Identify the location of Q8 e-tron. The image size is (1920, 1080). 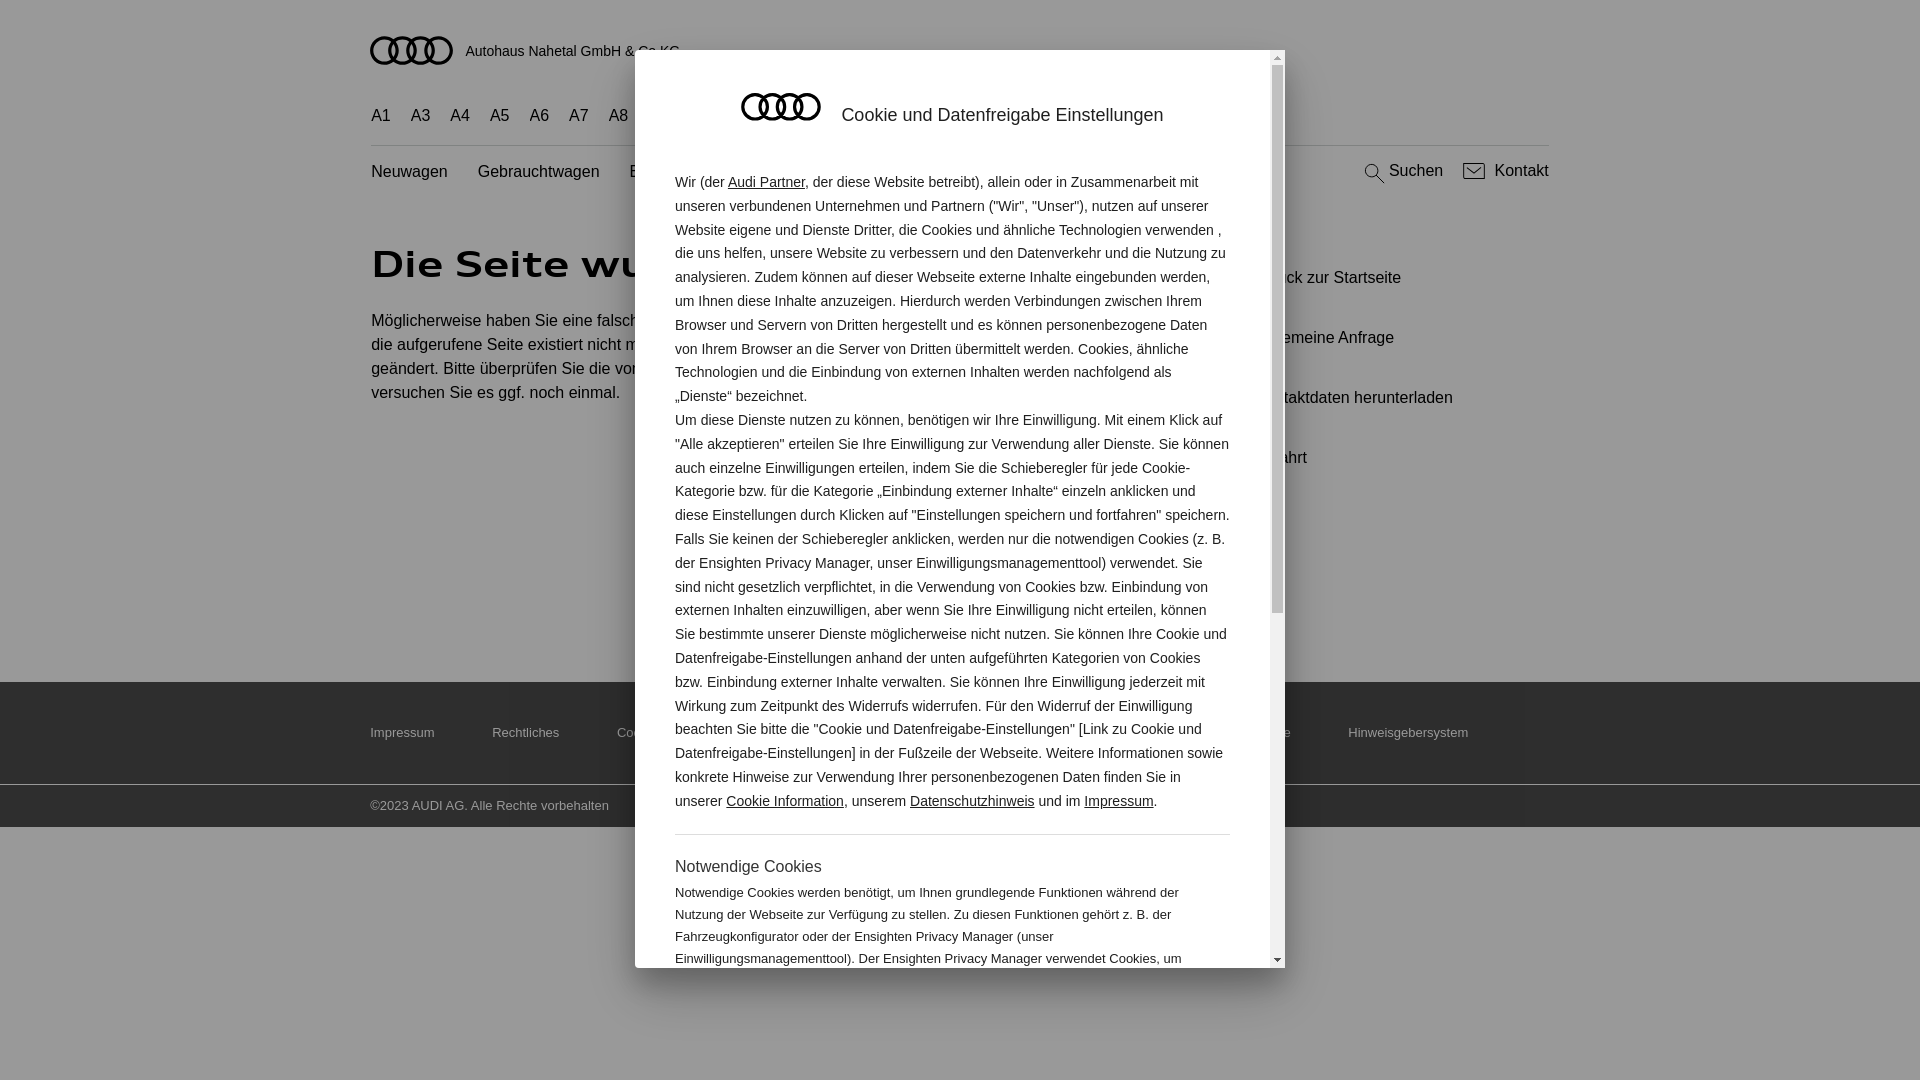
(977, 116).